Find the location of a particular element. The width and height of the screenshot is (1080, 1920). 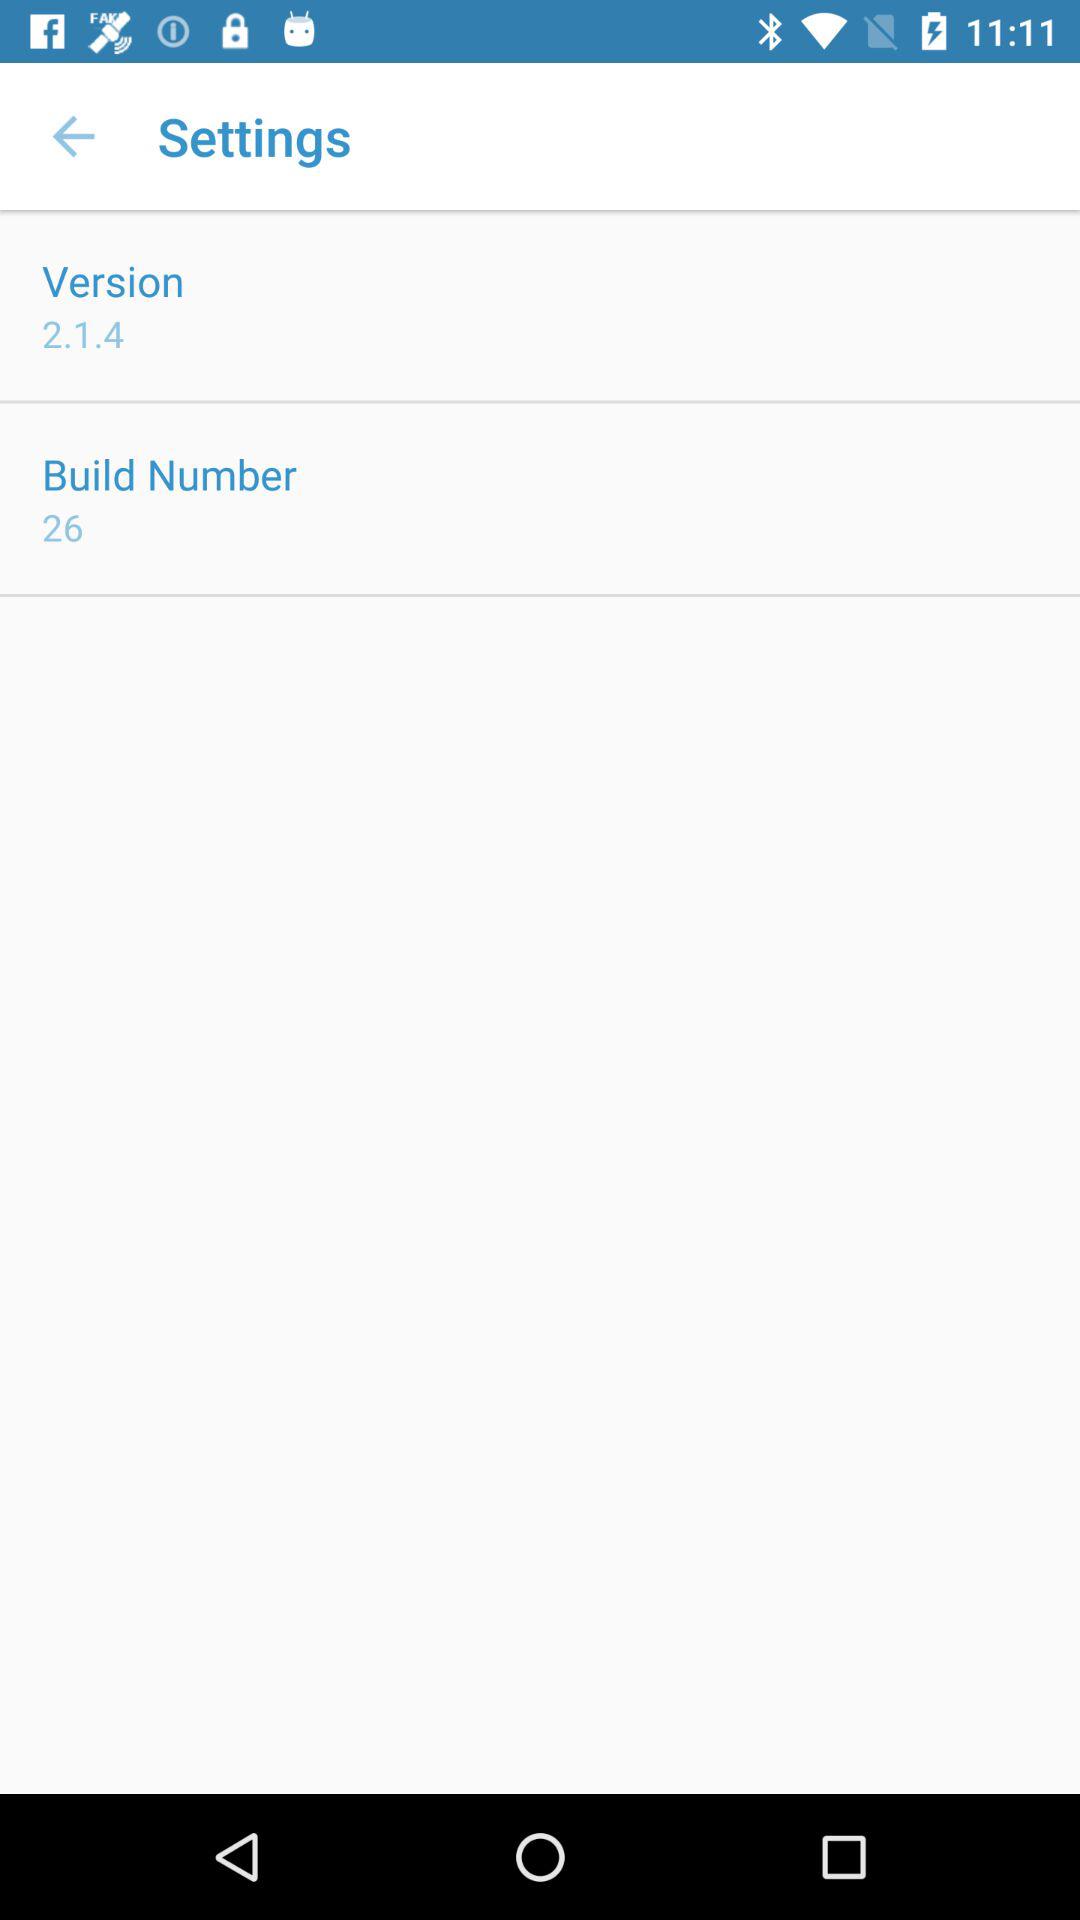

turn off the 2.1.4 item is located at coordinates (83, 334).